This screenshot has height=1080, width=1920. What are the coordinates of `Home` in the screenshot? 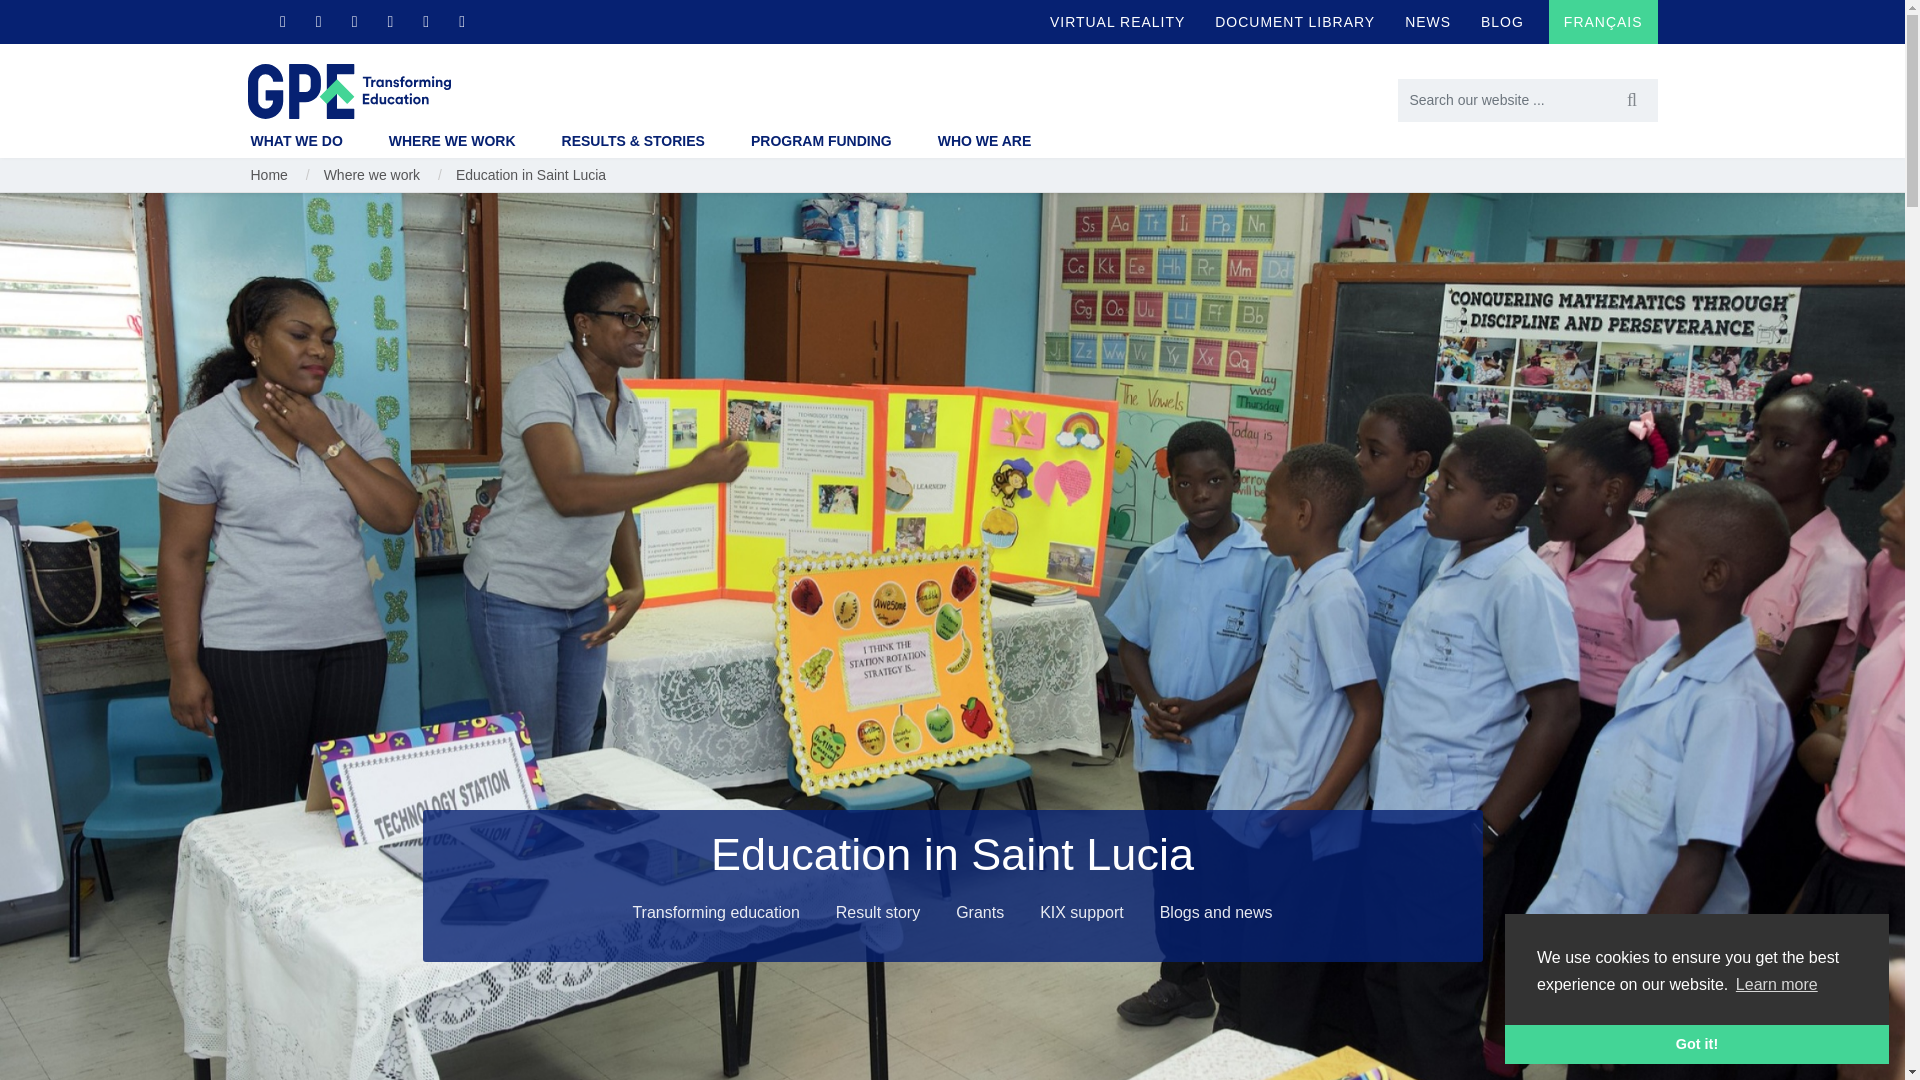 It's located at (349, 90).